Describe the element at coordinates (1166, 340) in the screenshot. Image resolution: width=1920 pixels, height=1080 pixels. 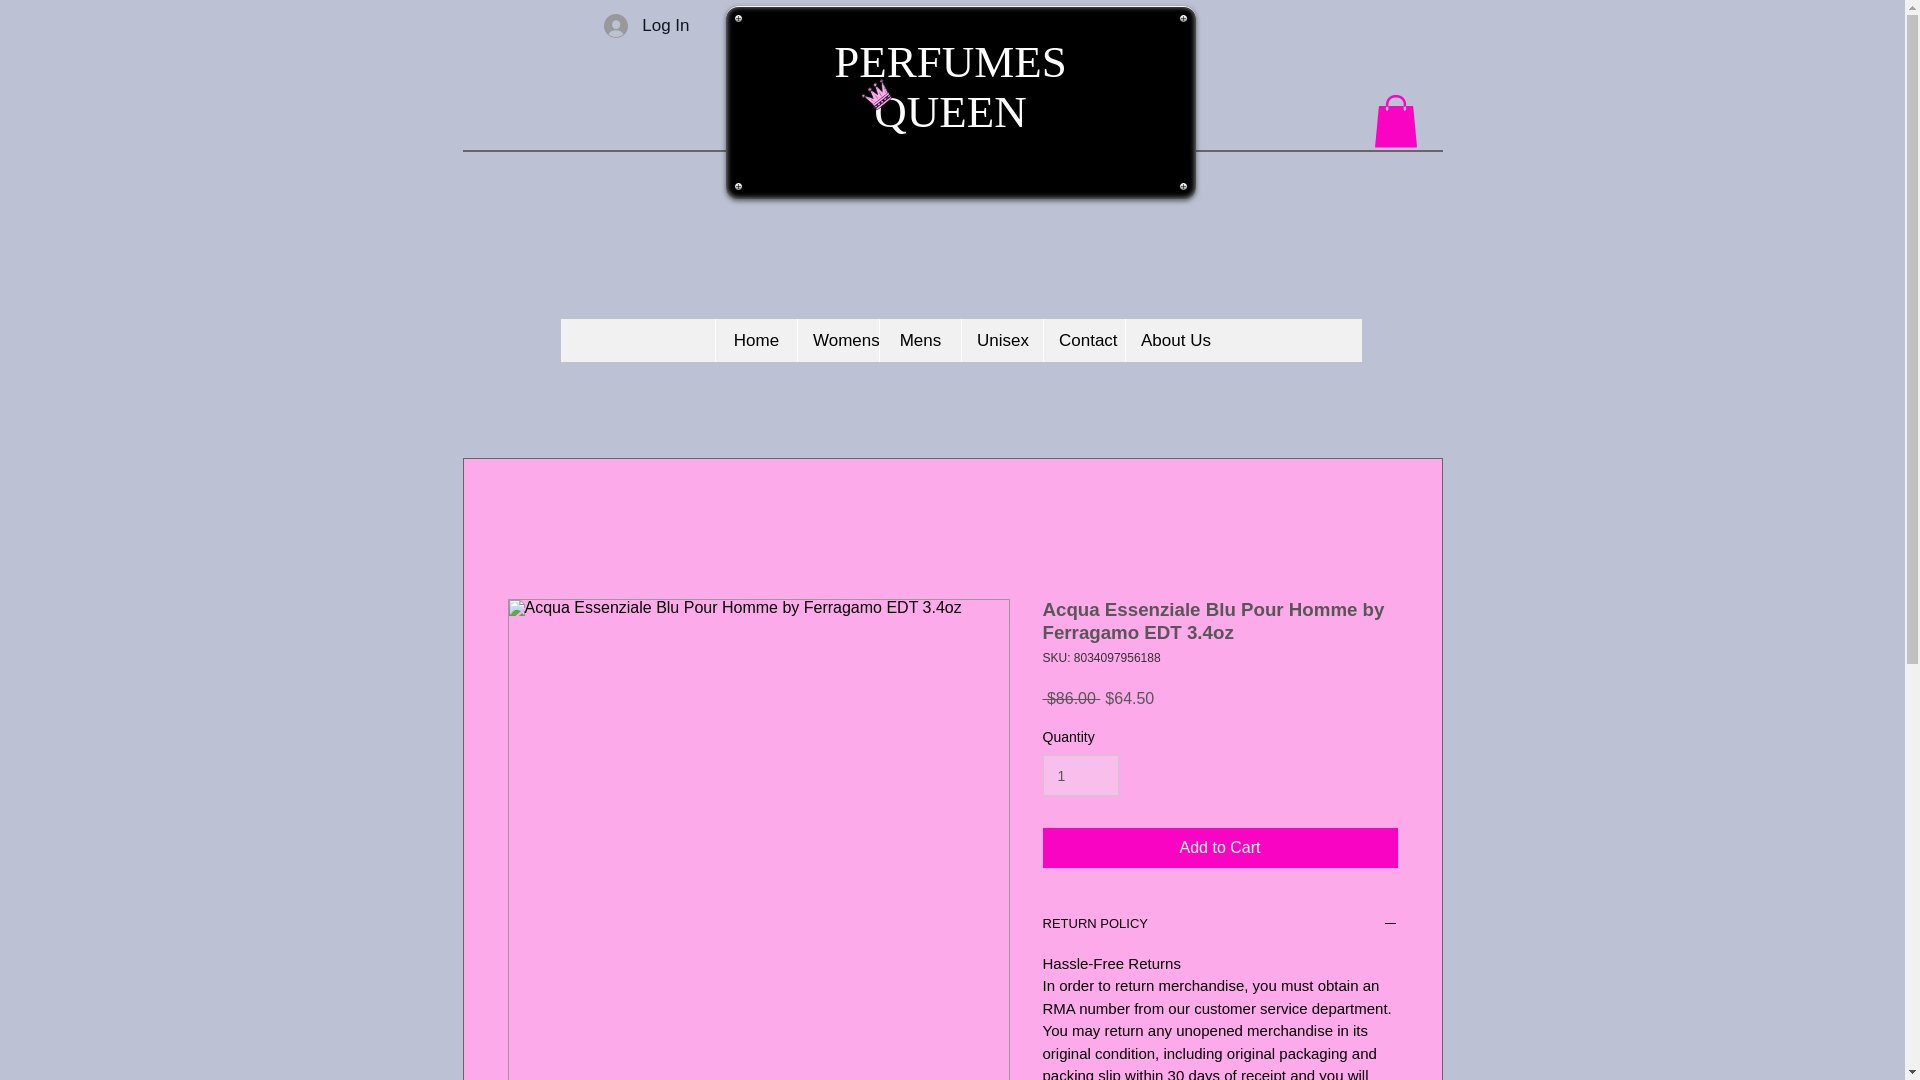
I see `About Us` at that location.